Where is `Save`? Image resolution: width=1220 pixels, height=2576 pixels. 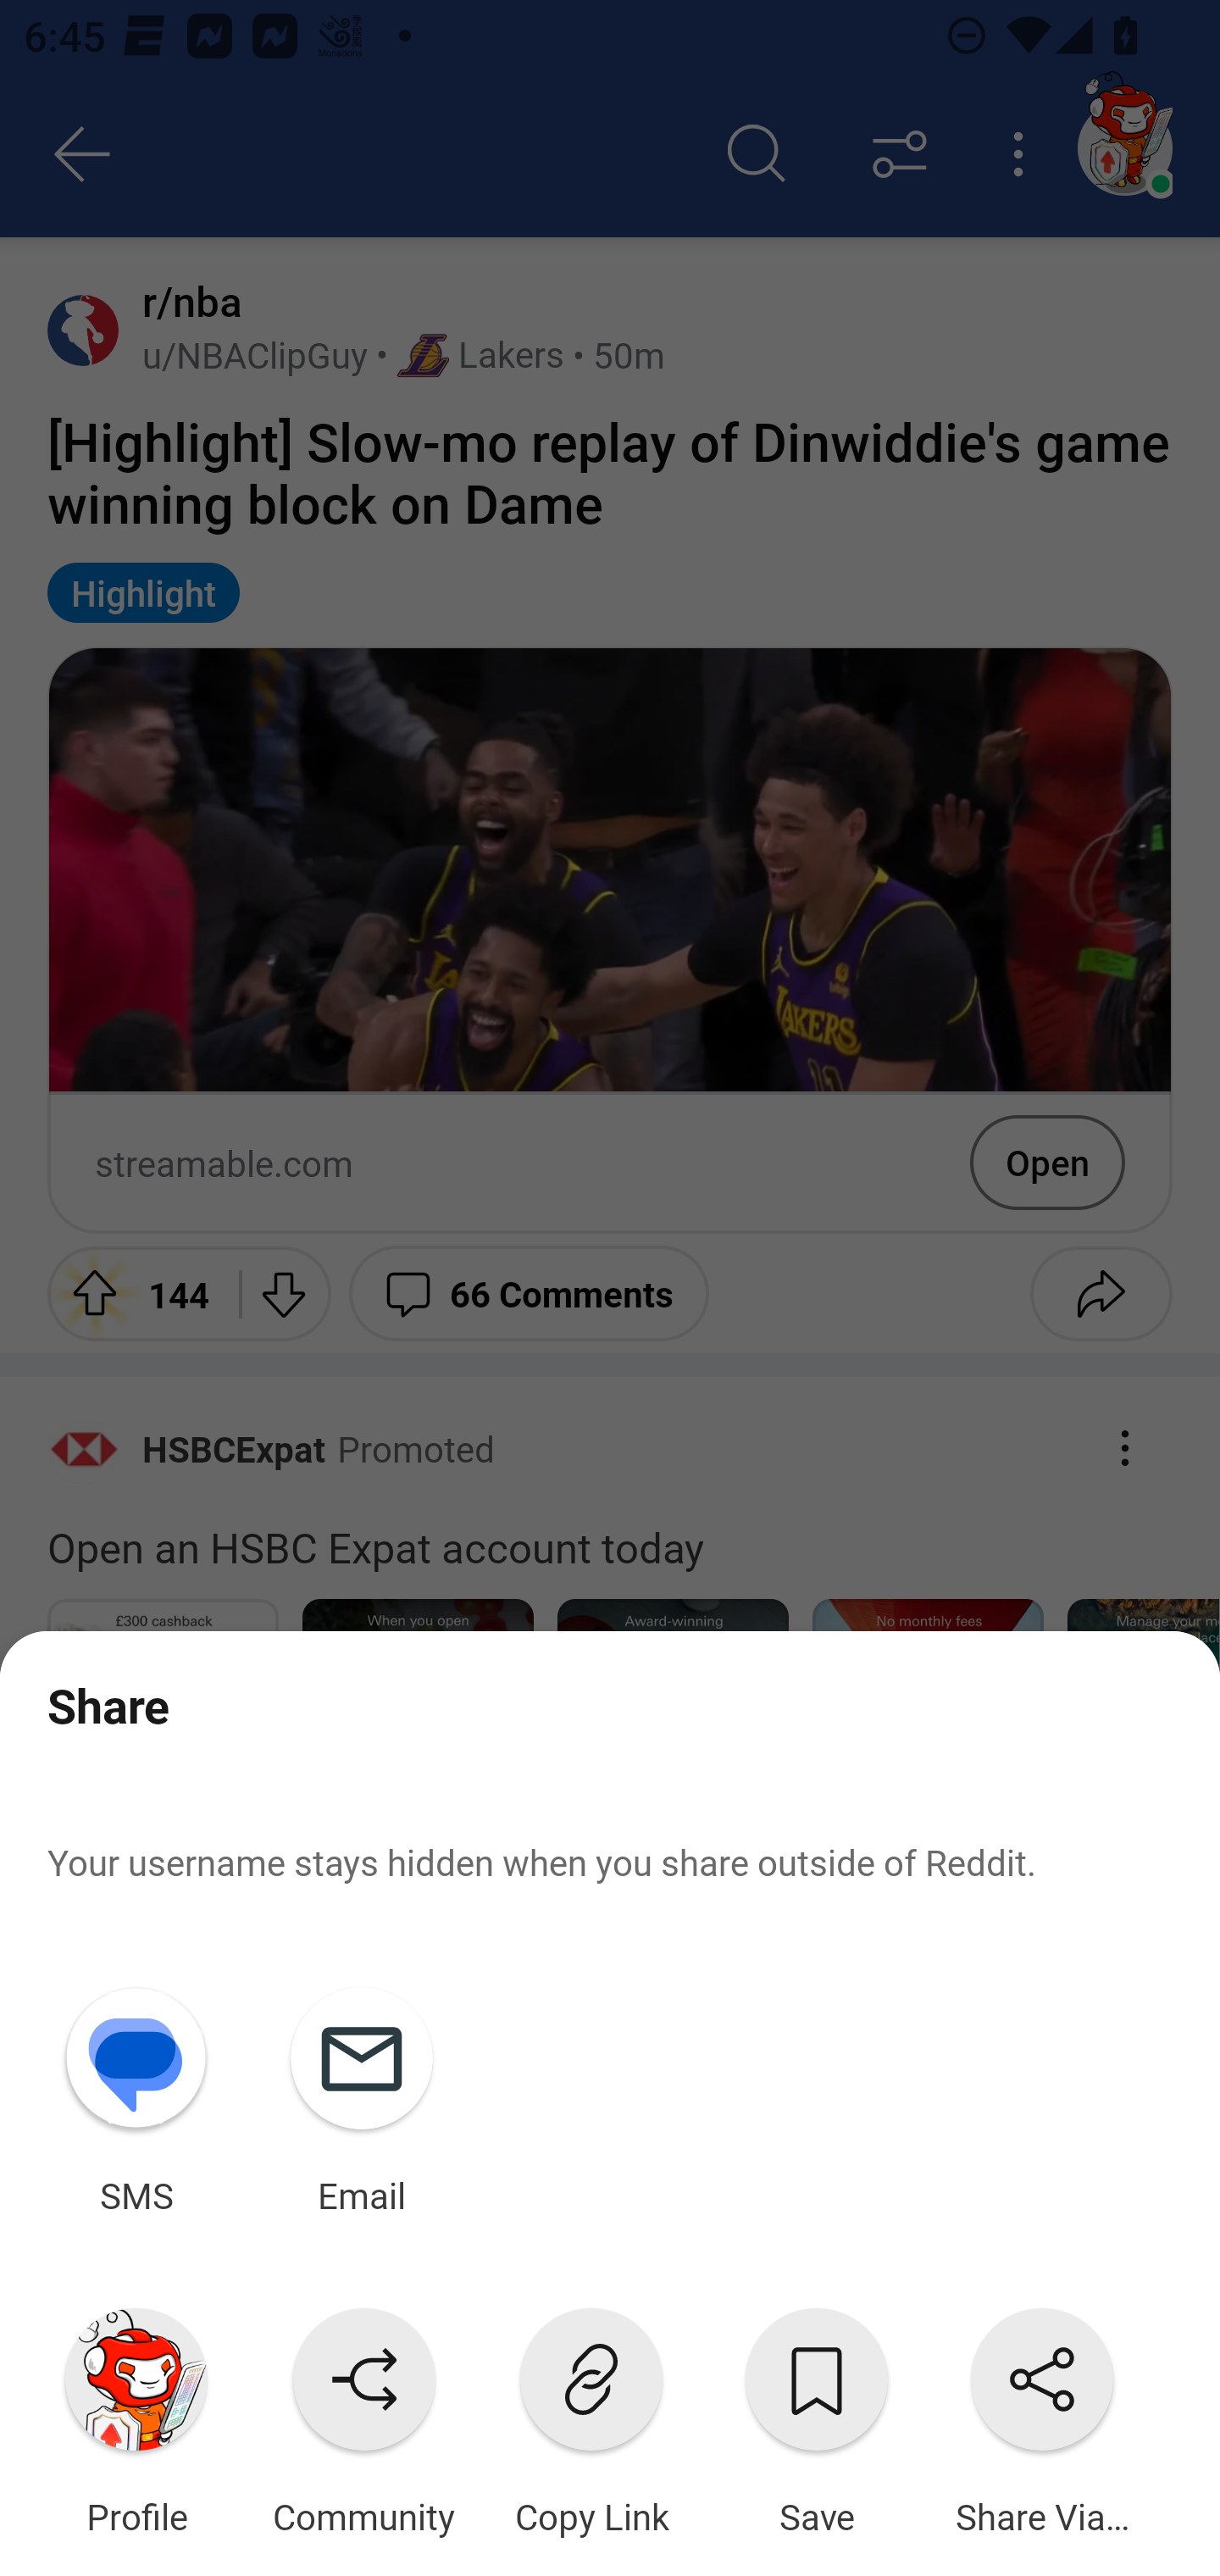 Save is located at coordinates (817, 2415).